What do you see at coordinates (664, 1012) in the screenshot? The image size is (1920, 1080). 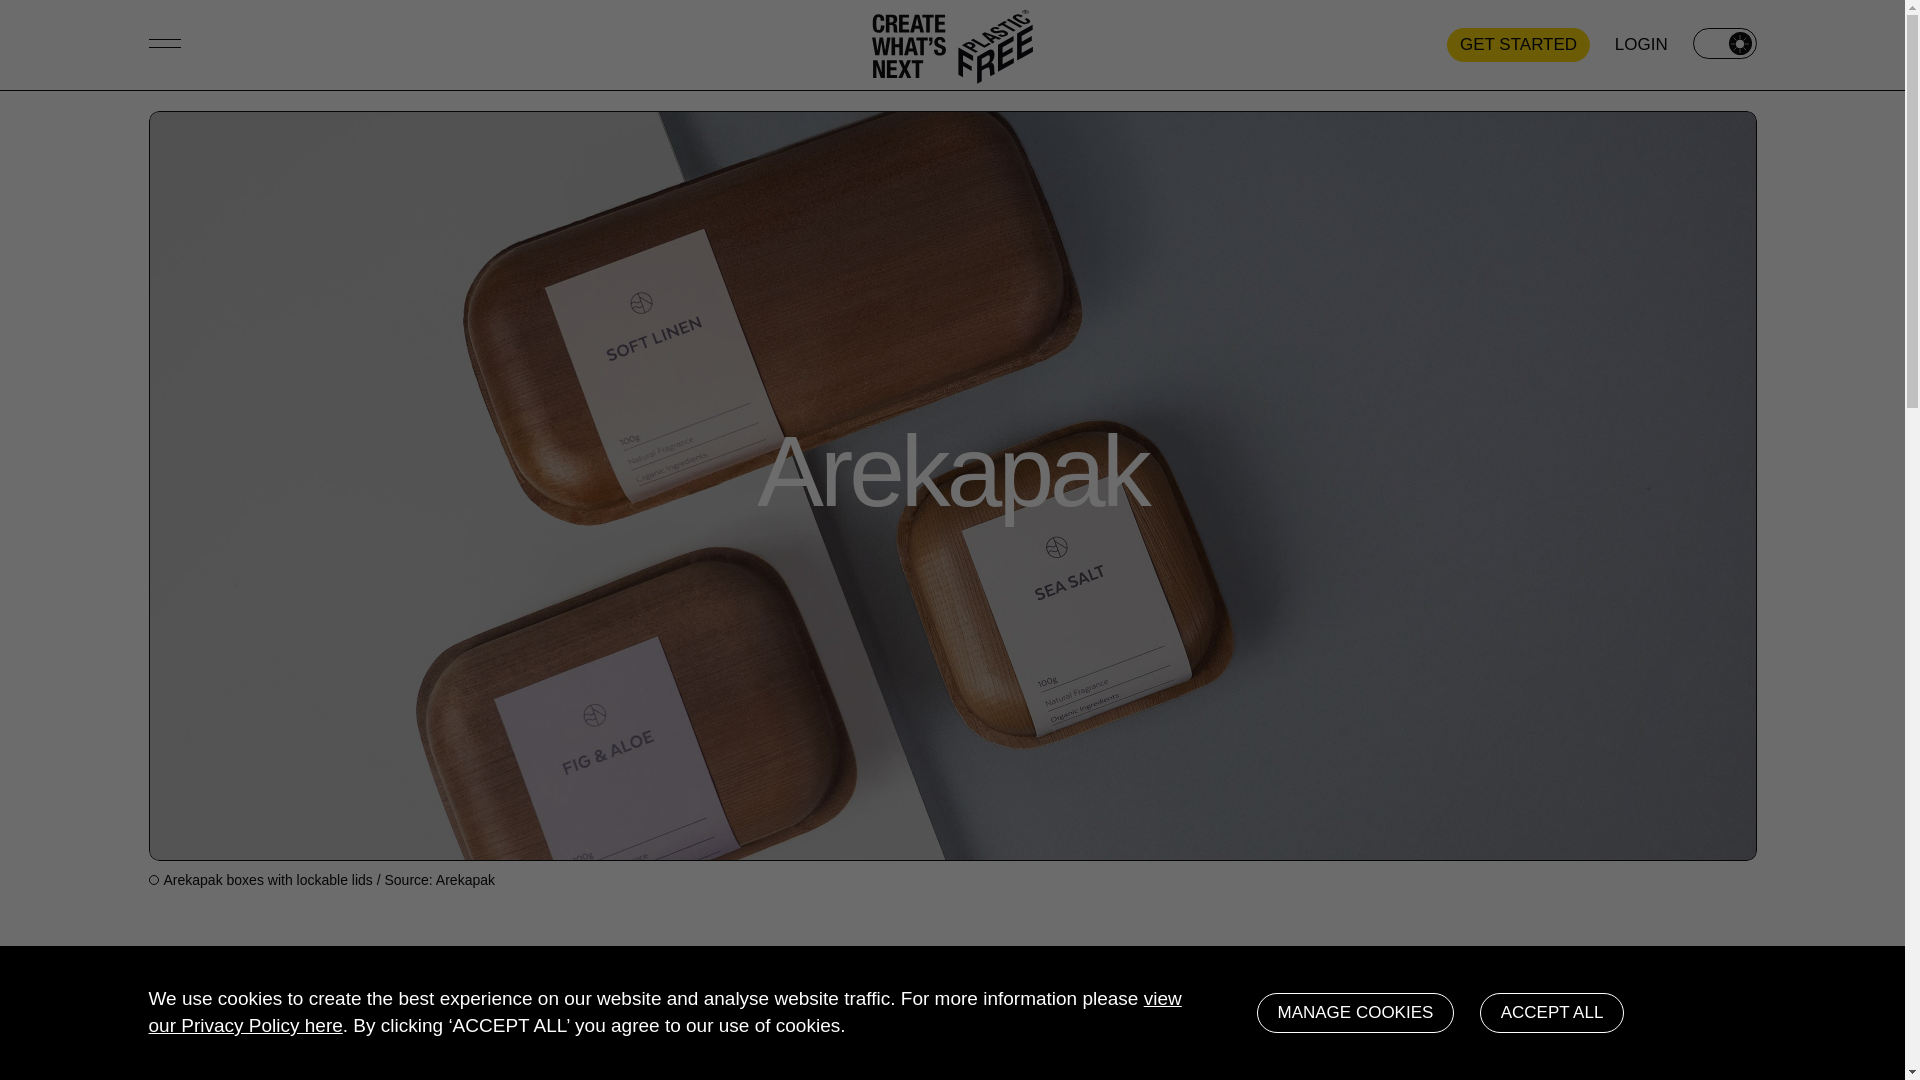 I see `view our Privacy Policy here` at bounding box center [664, 1012].